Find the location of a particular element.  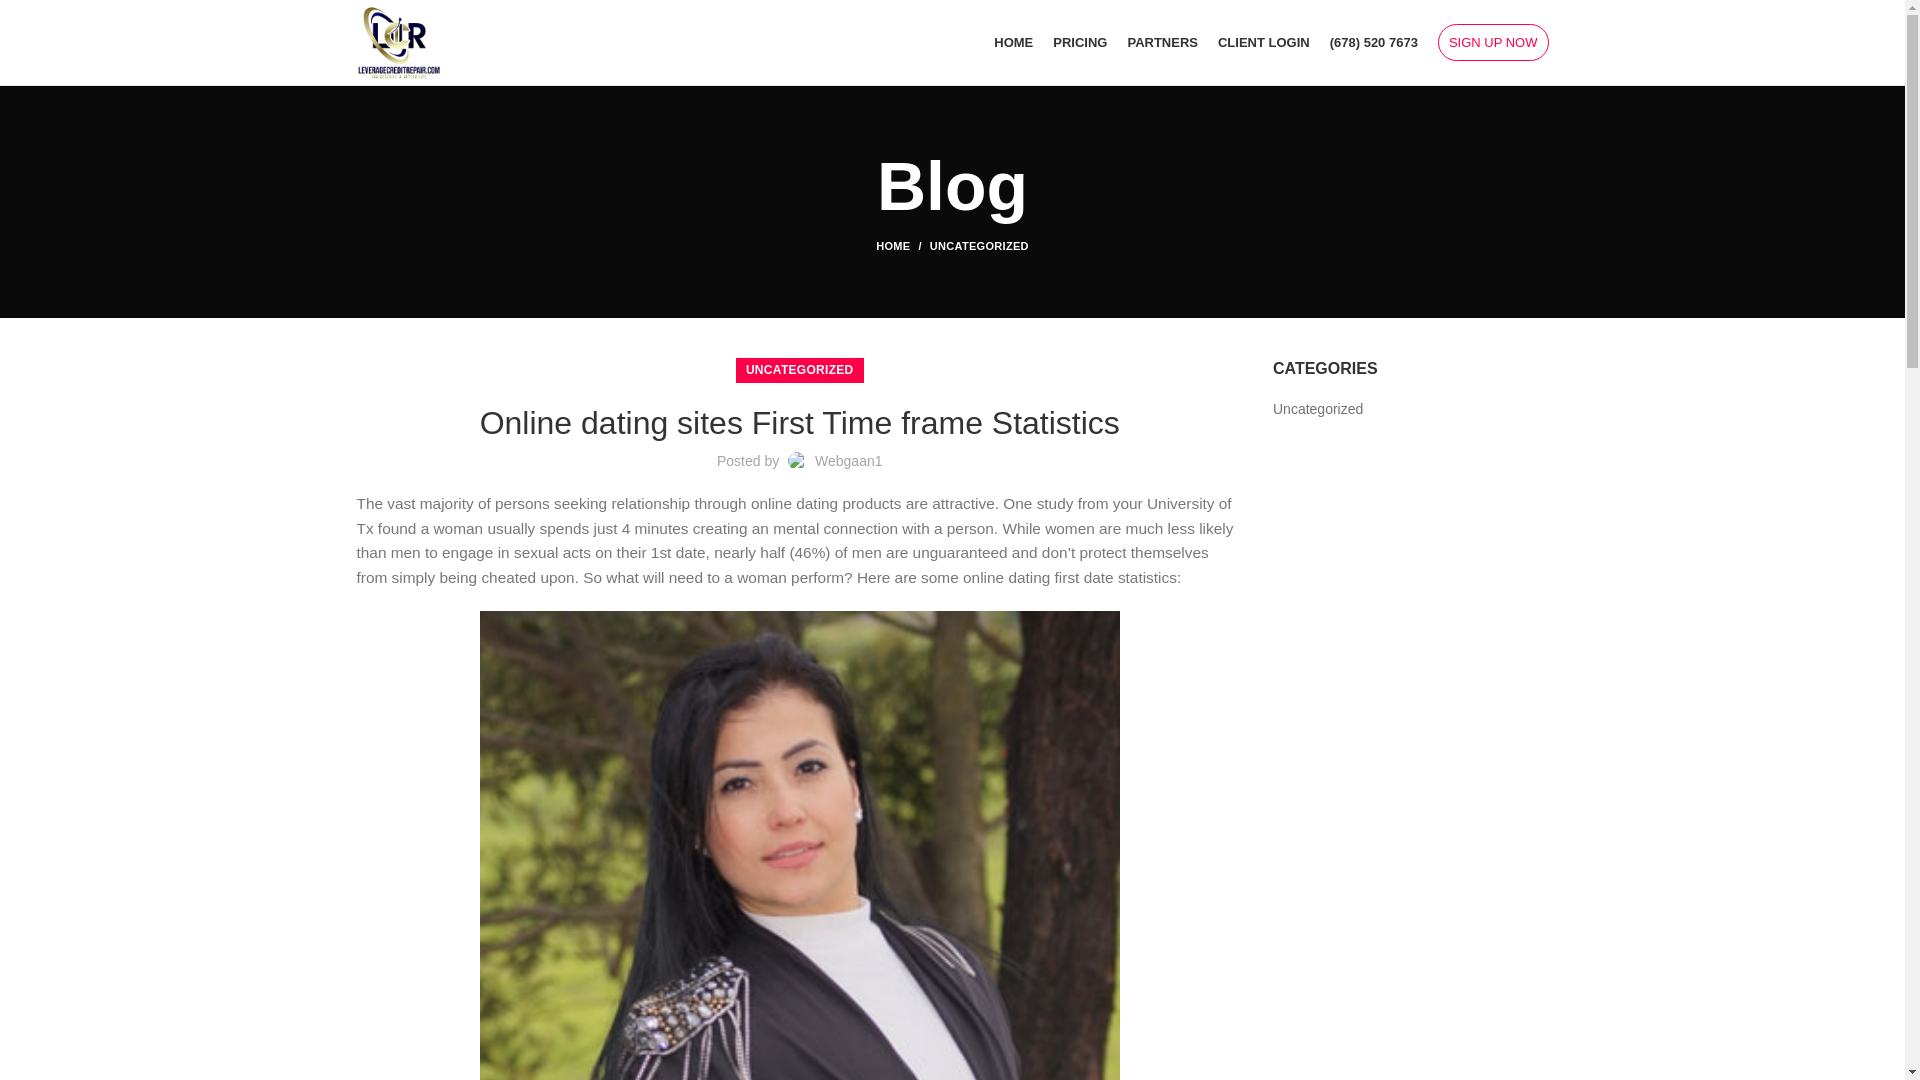

PRICING is located at coordinates (1080, 41).